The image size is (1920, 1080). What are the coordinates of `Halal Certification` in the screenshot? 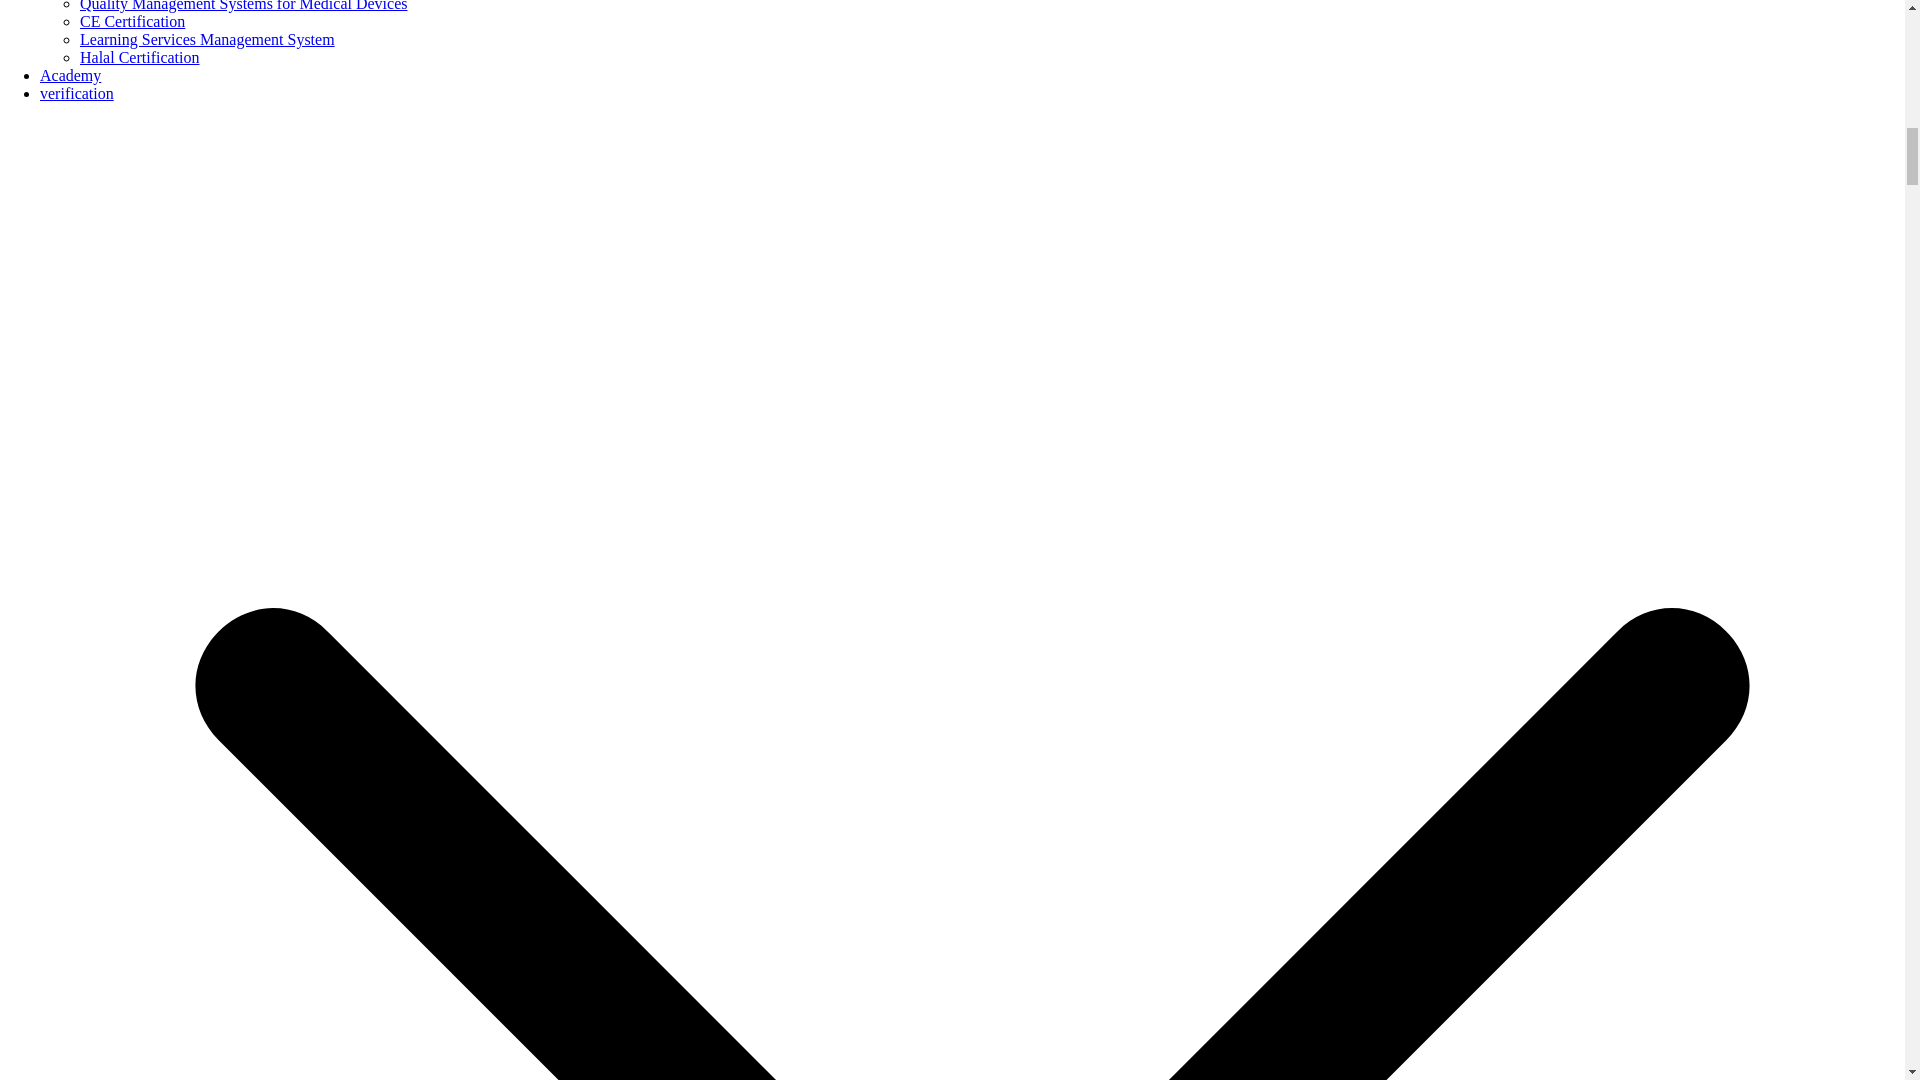 It's located at (140, 56).